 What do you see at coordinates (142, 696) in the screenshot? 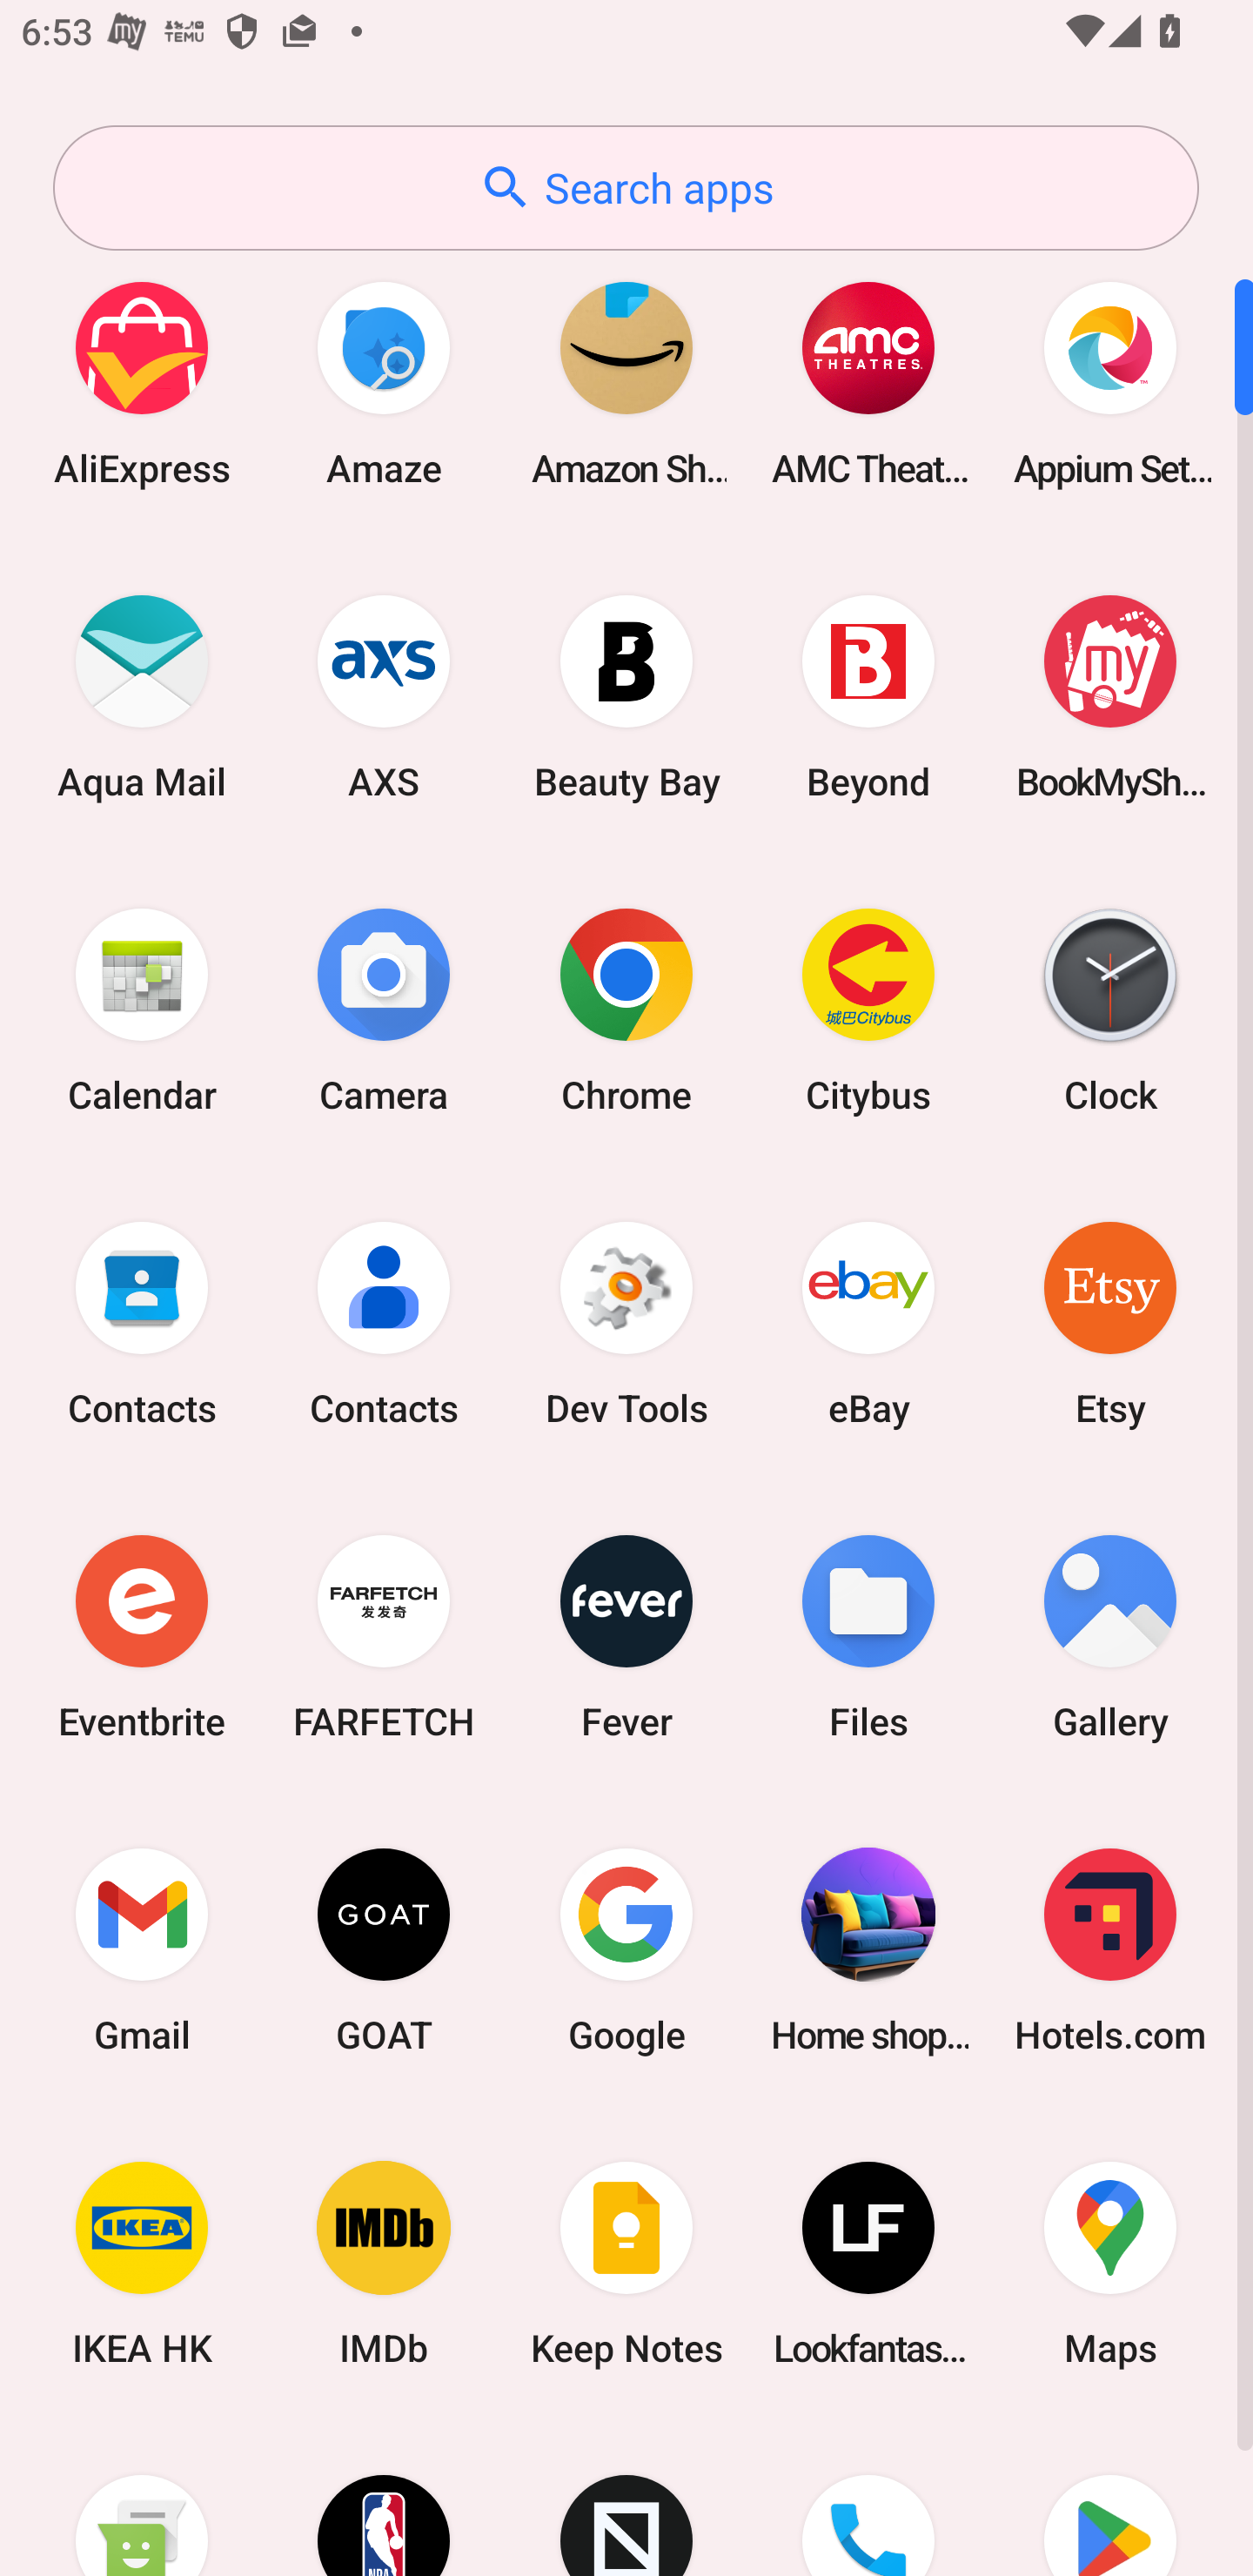
I see `Aqua Mail` at bounding box center [142, 696].